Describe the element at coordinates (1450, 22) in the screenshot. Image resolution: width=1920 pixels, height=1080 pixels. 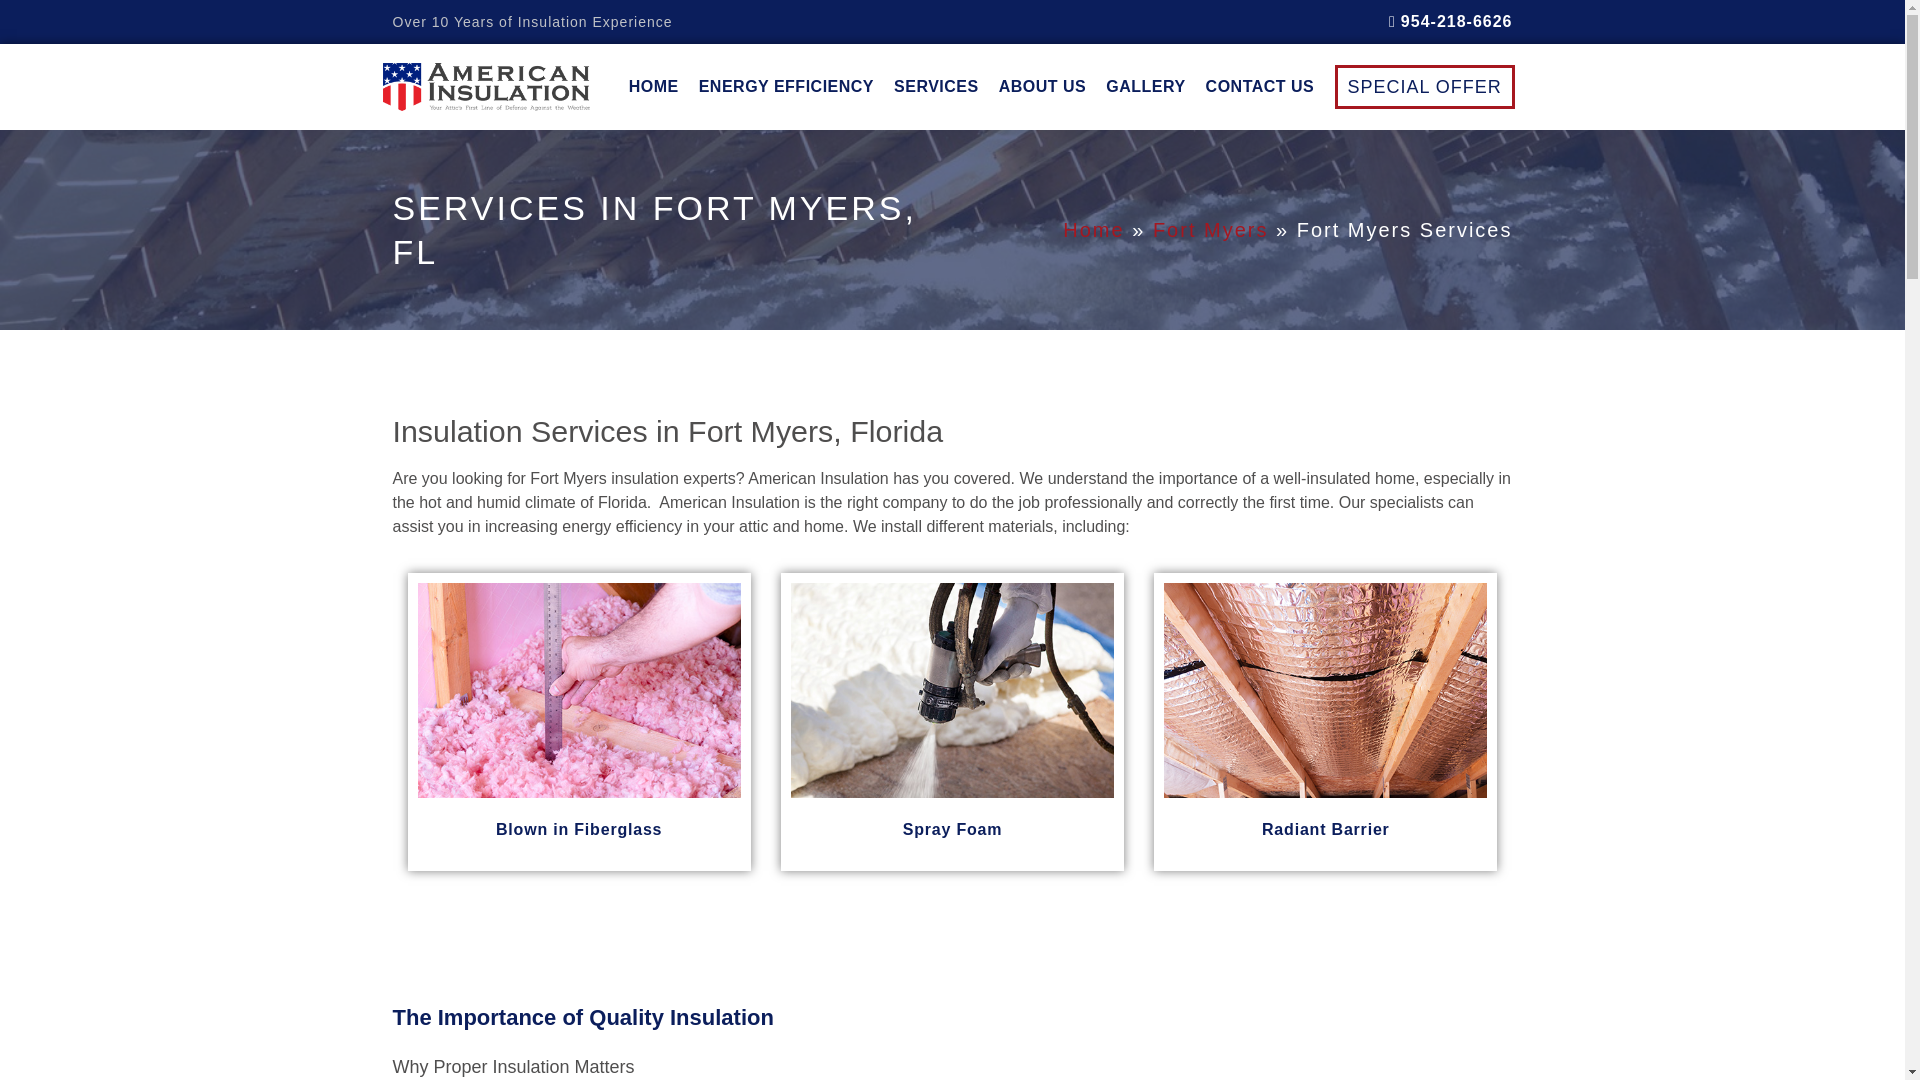
I see `954-218-6626` at that location.